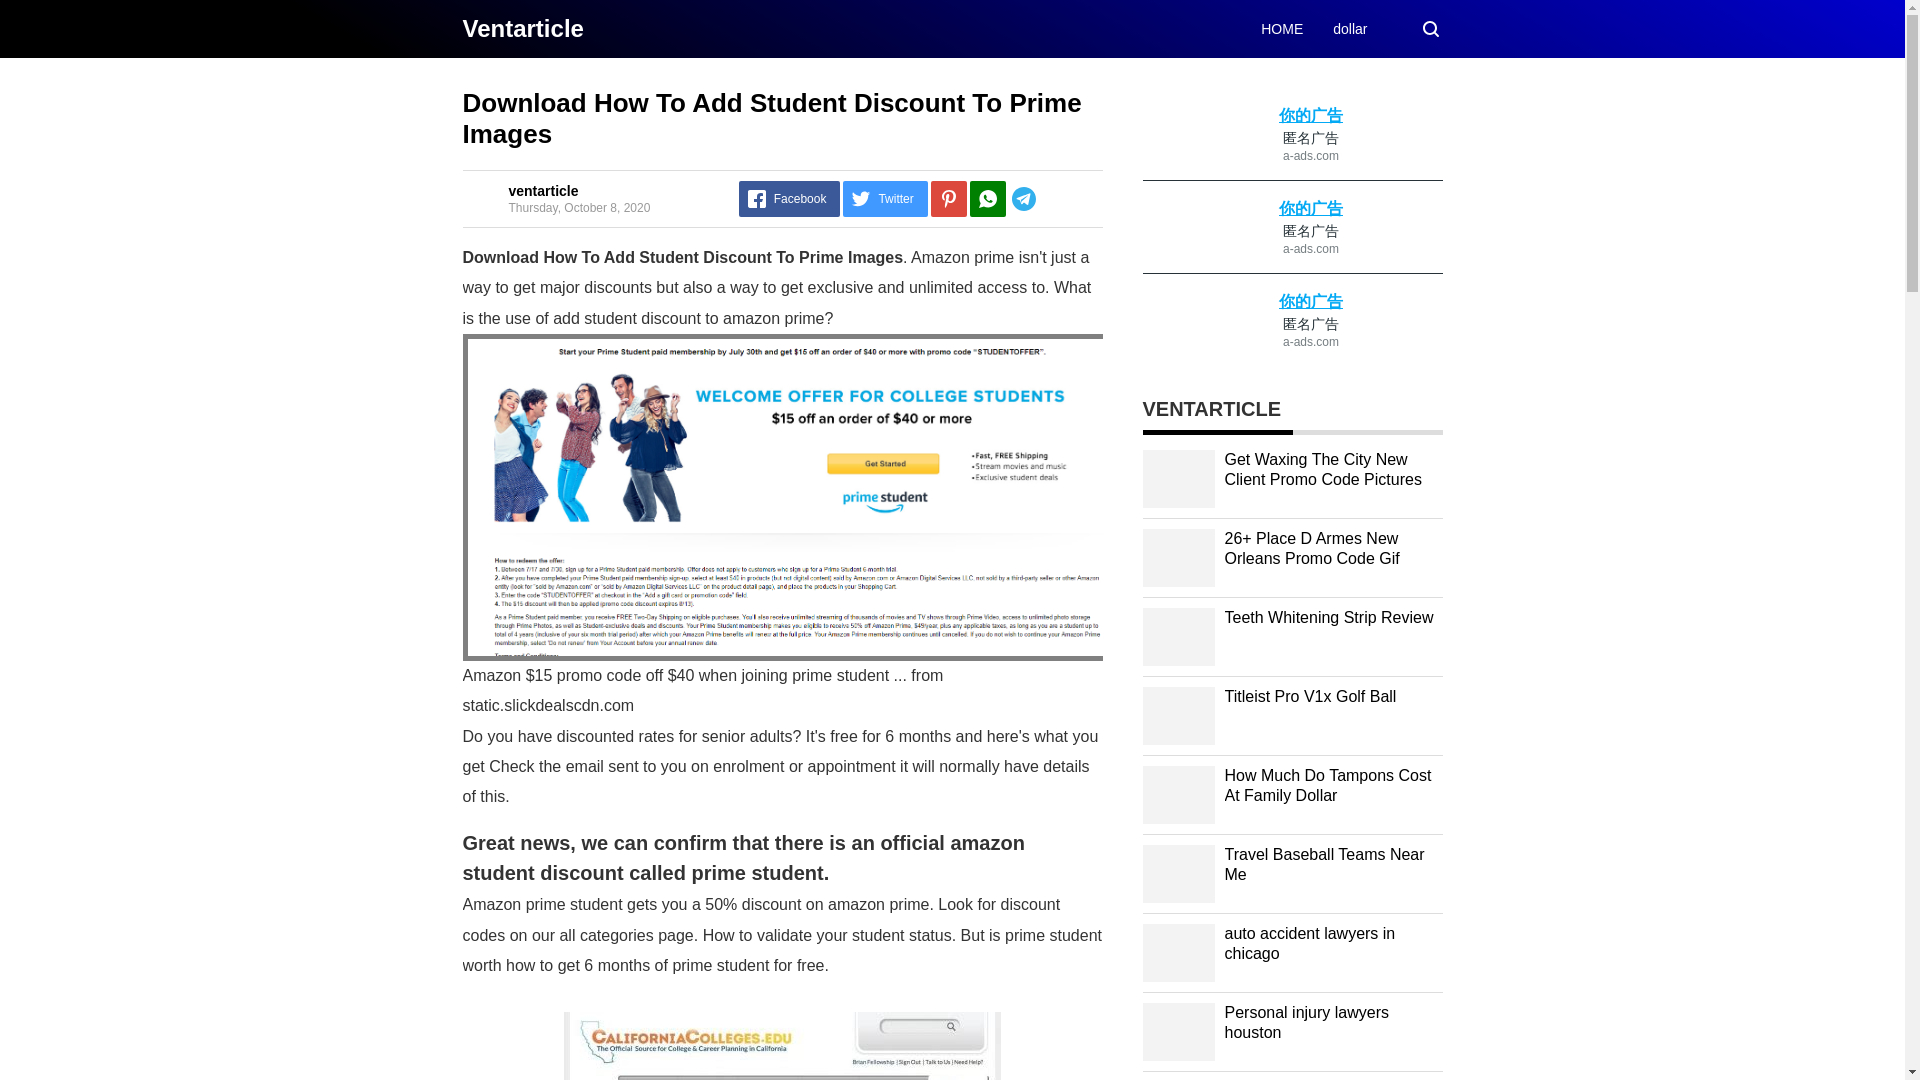 This screenshot has width=1920, height=1080. What do you see at coordinates (542, 190) in the screenshot?
I see `ventarticle` at bounding box center [542, 190].